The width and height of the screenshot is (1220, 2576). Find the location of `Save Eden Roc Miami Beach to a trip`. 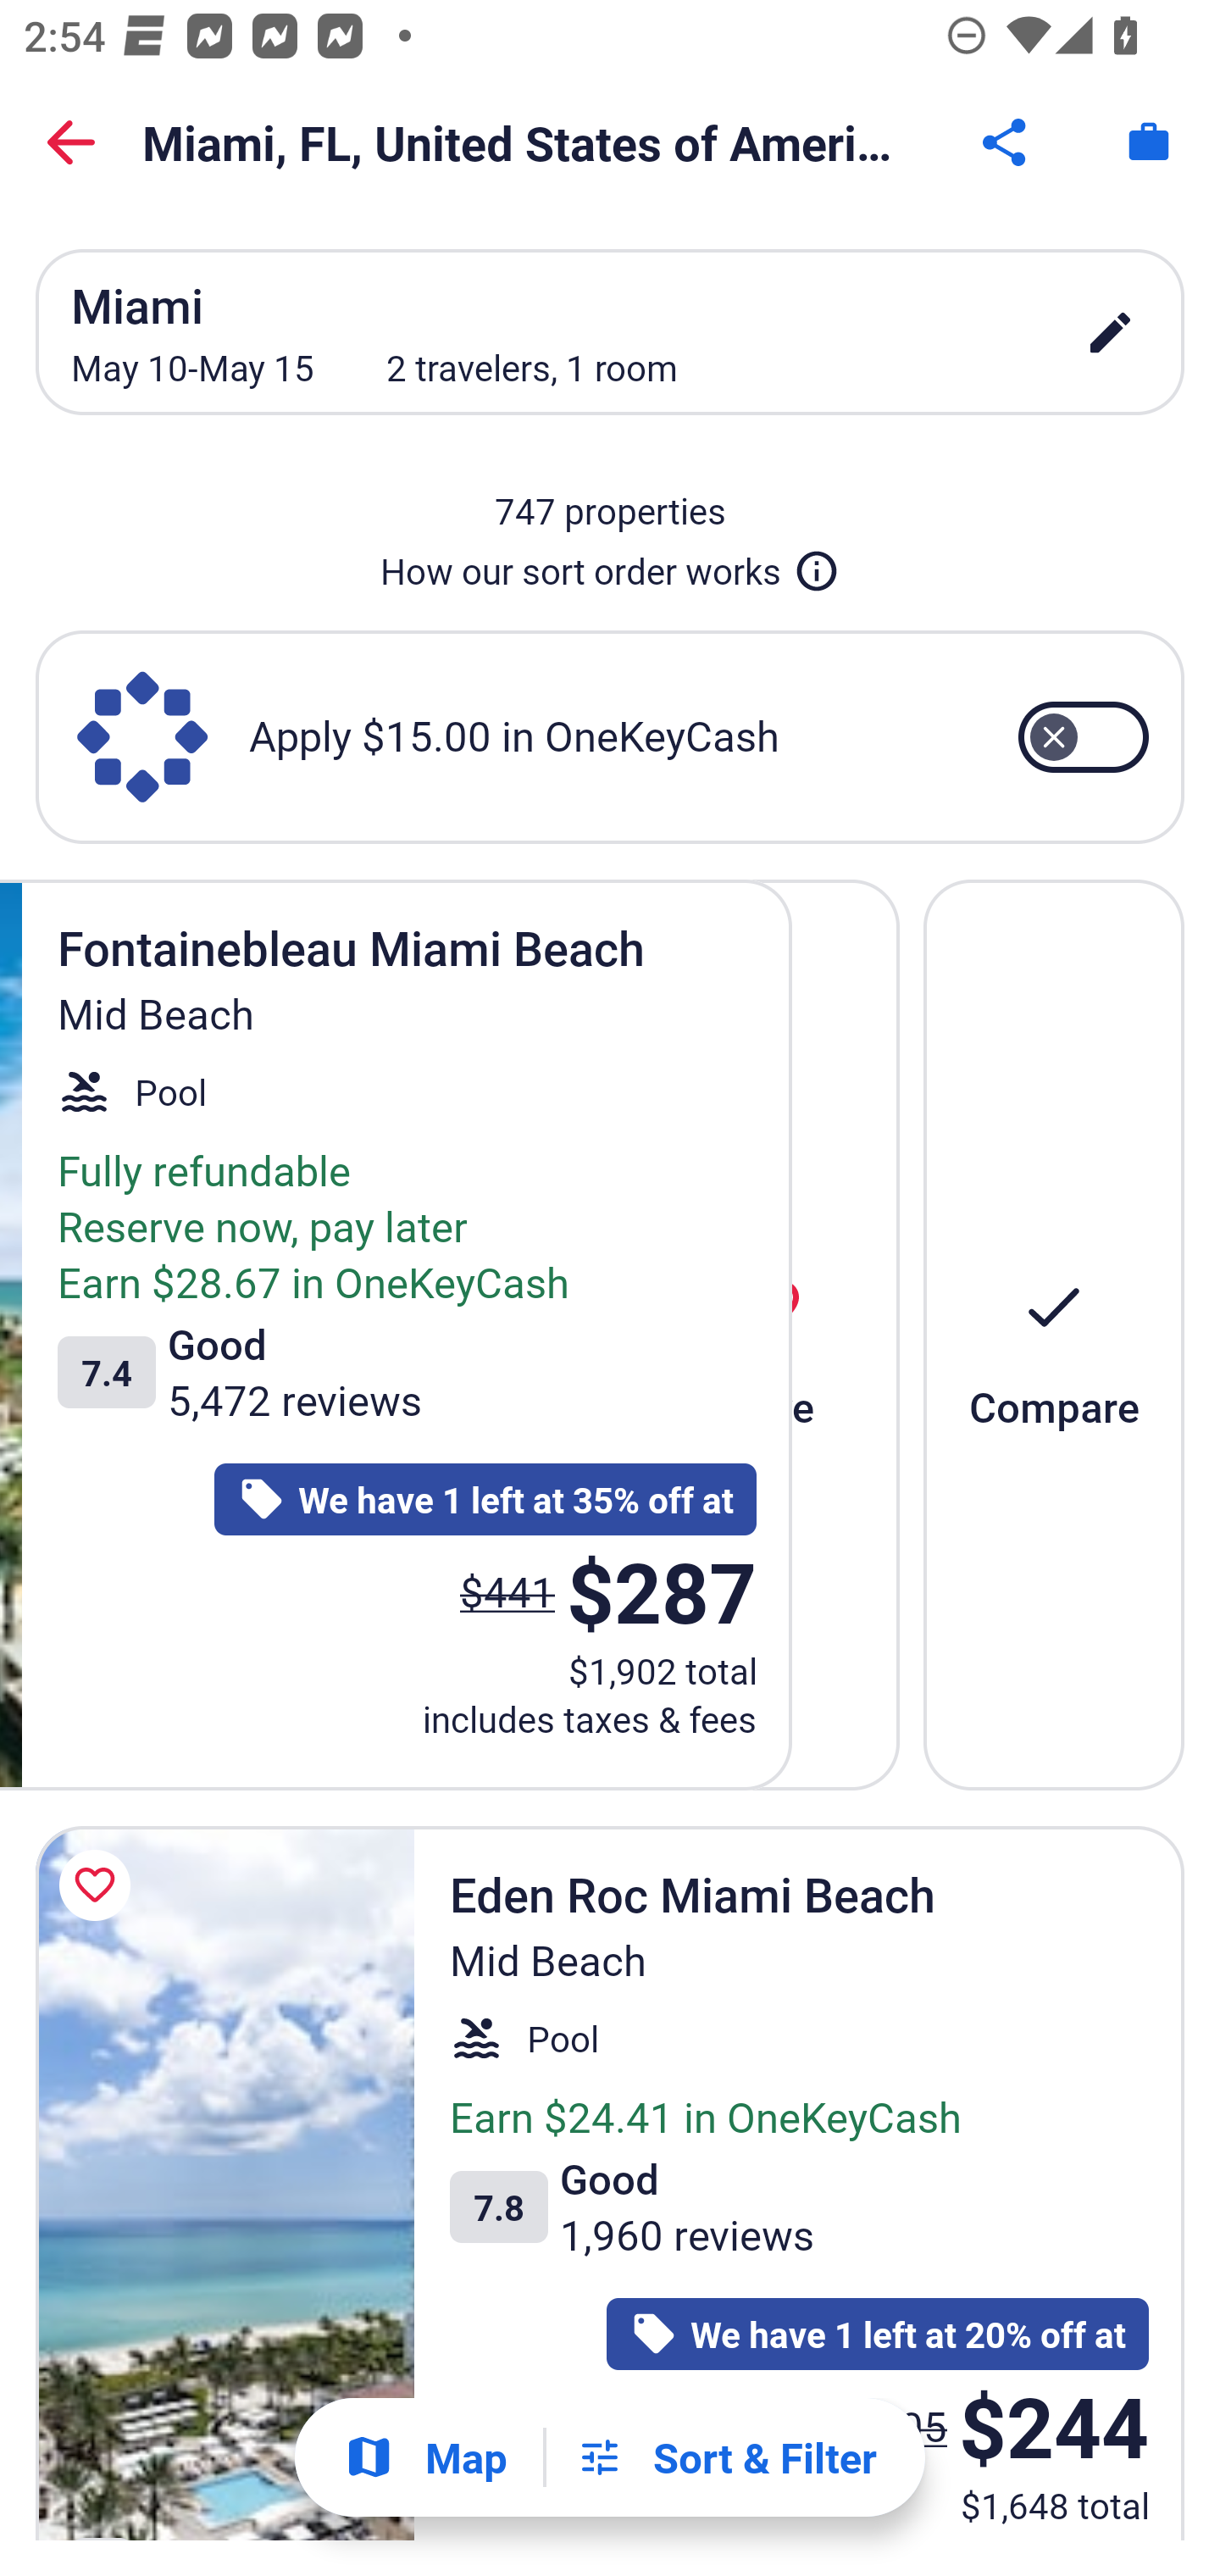

Save Eden Roc Miami Beach to a trip is located at coordinates (100, 1885).